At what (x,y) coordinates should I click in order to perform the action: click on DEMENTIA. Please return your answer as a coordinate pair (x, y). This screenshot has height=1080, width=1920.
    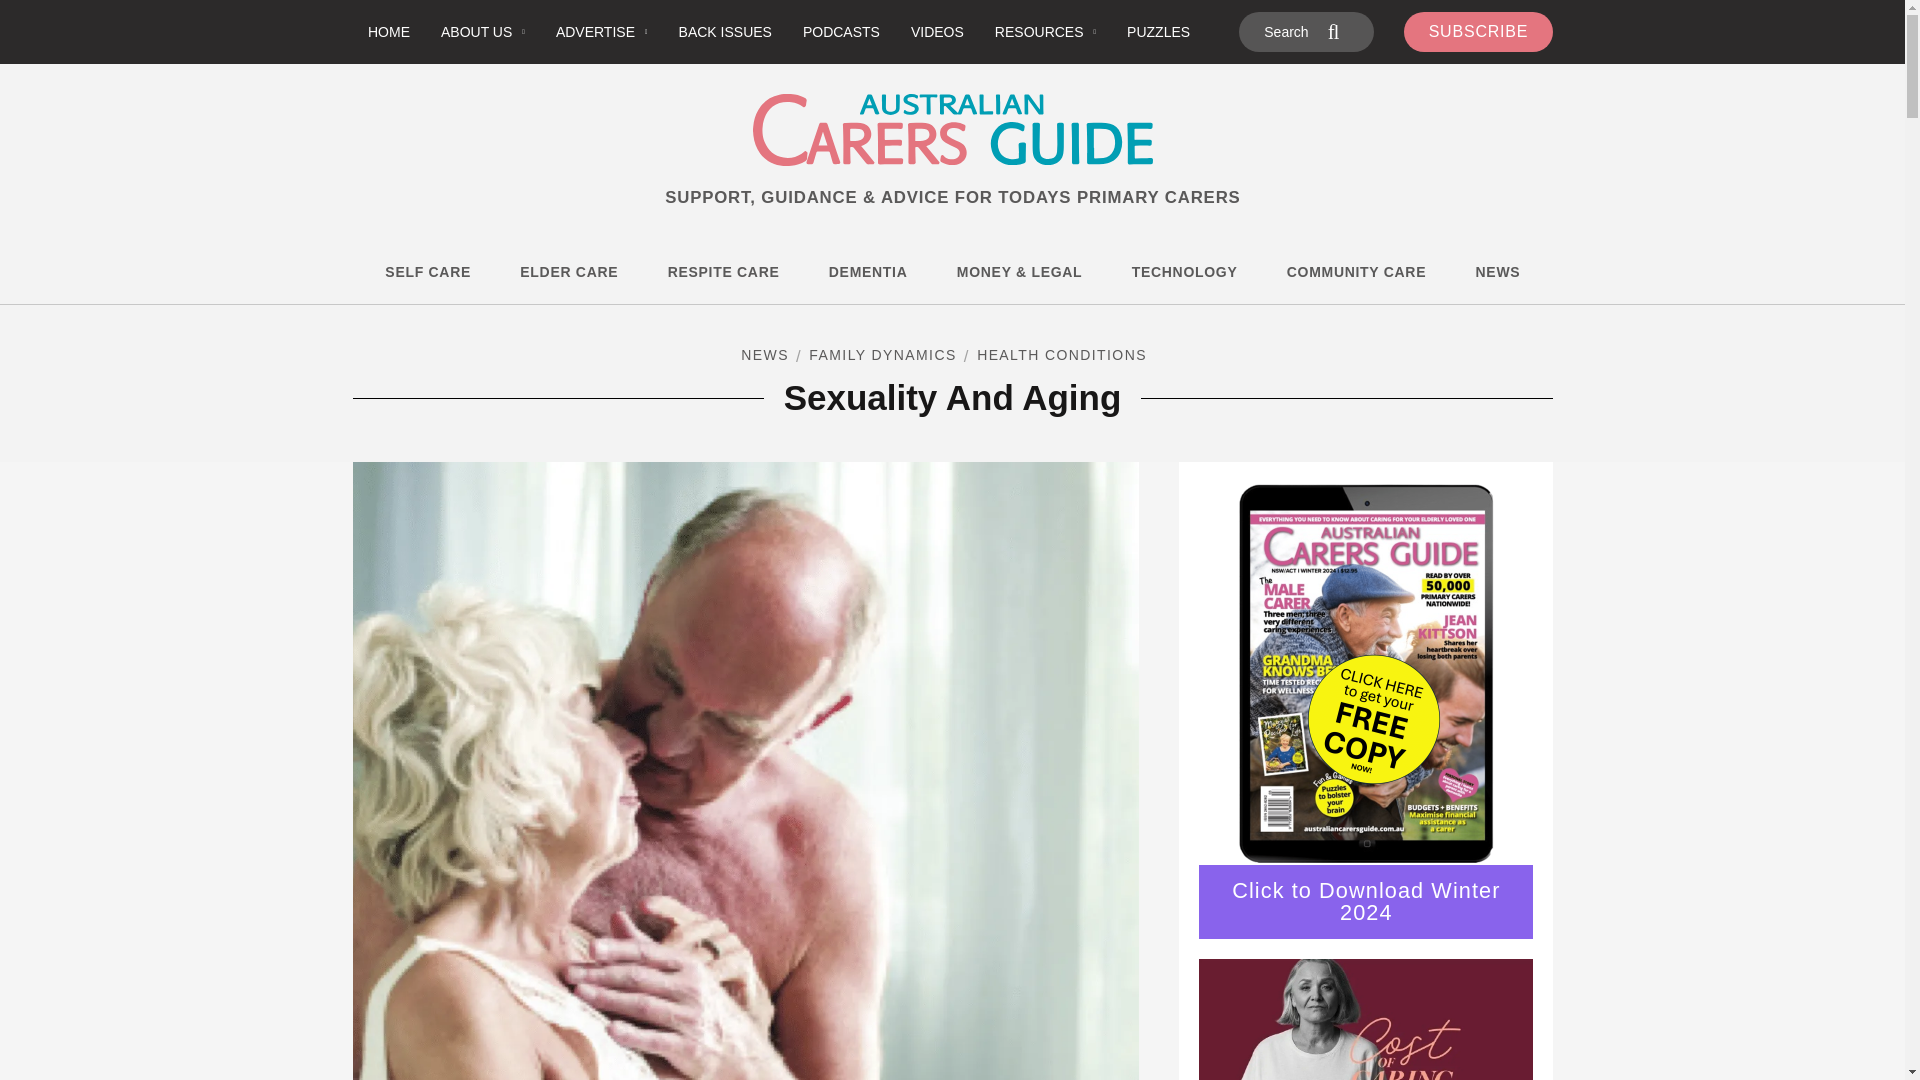
    Looking at the image, I should click on (868, 271).